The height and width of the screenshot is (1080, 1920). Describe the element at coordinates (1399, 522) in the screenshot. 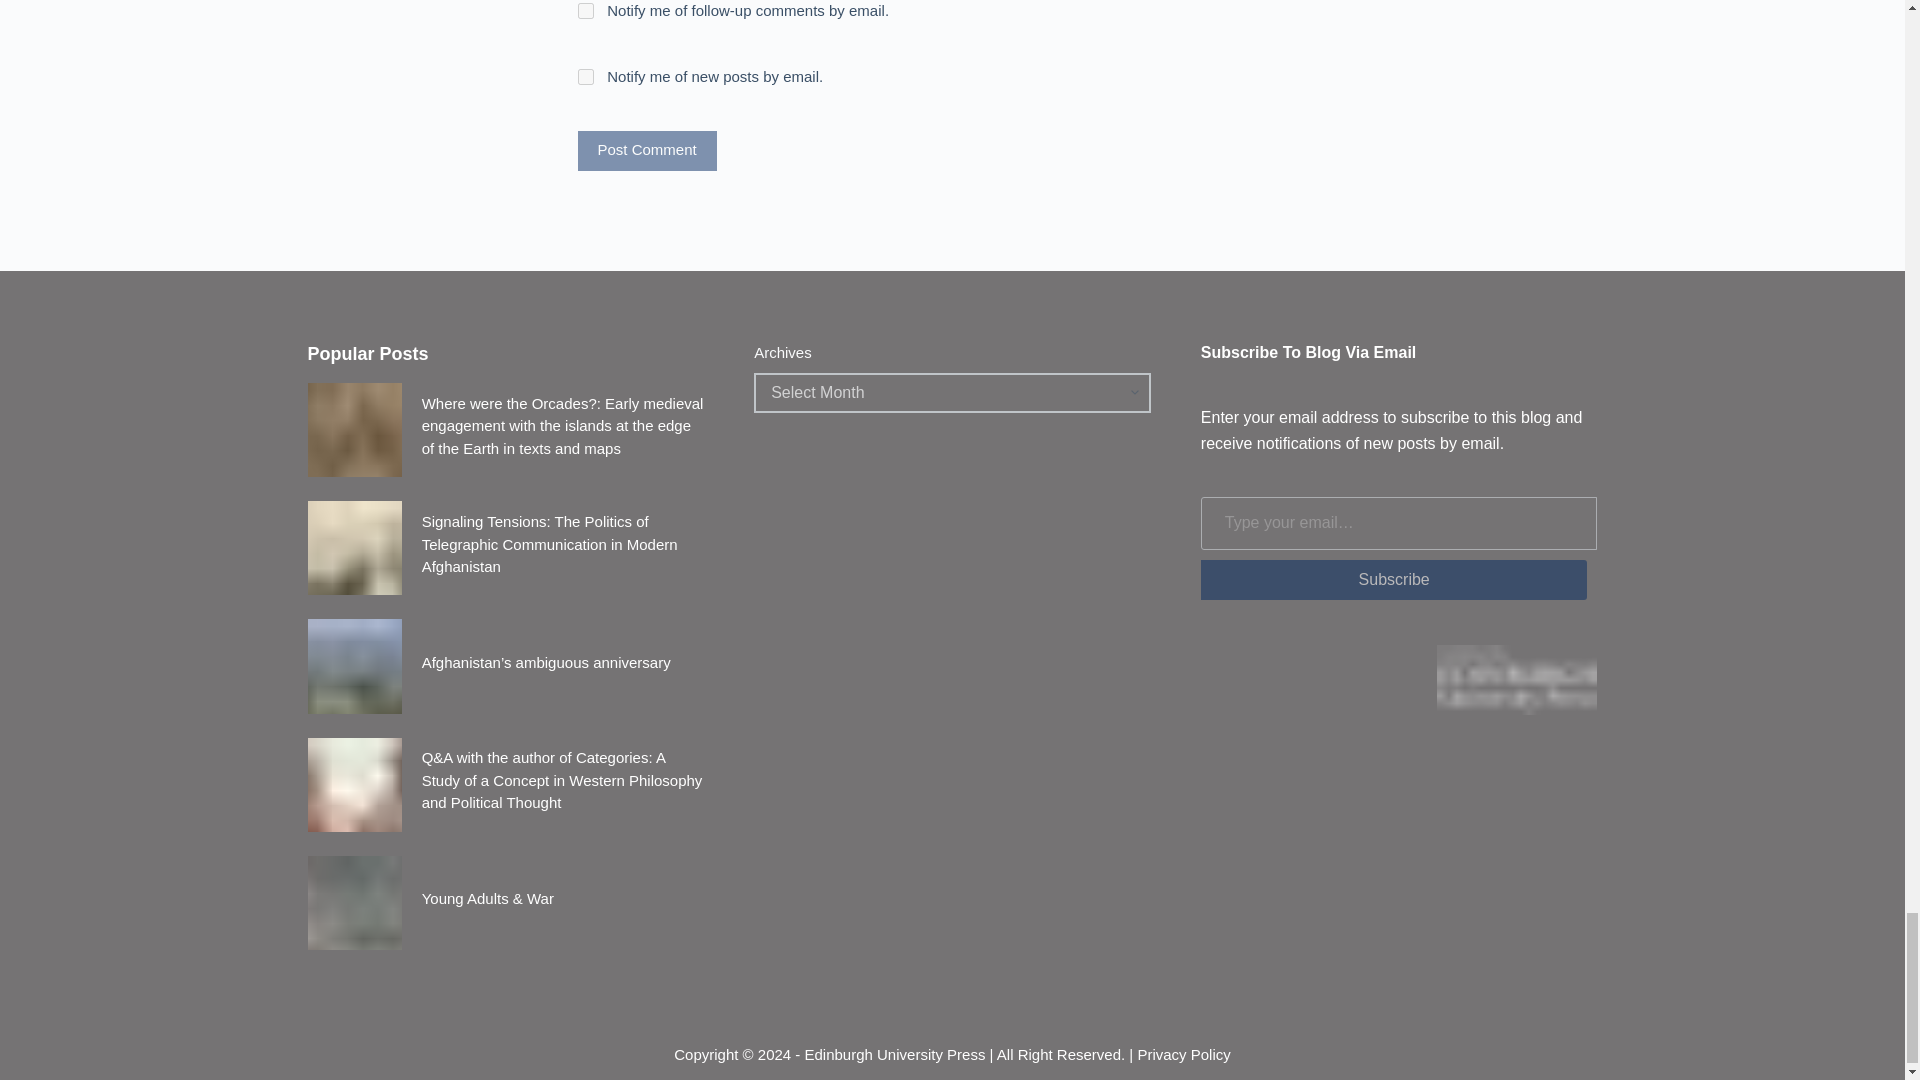

I see `Please fill in this field.` at that location.